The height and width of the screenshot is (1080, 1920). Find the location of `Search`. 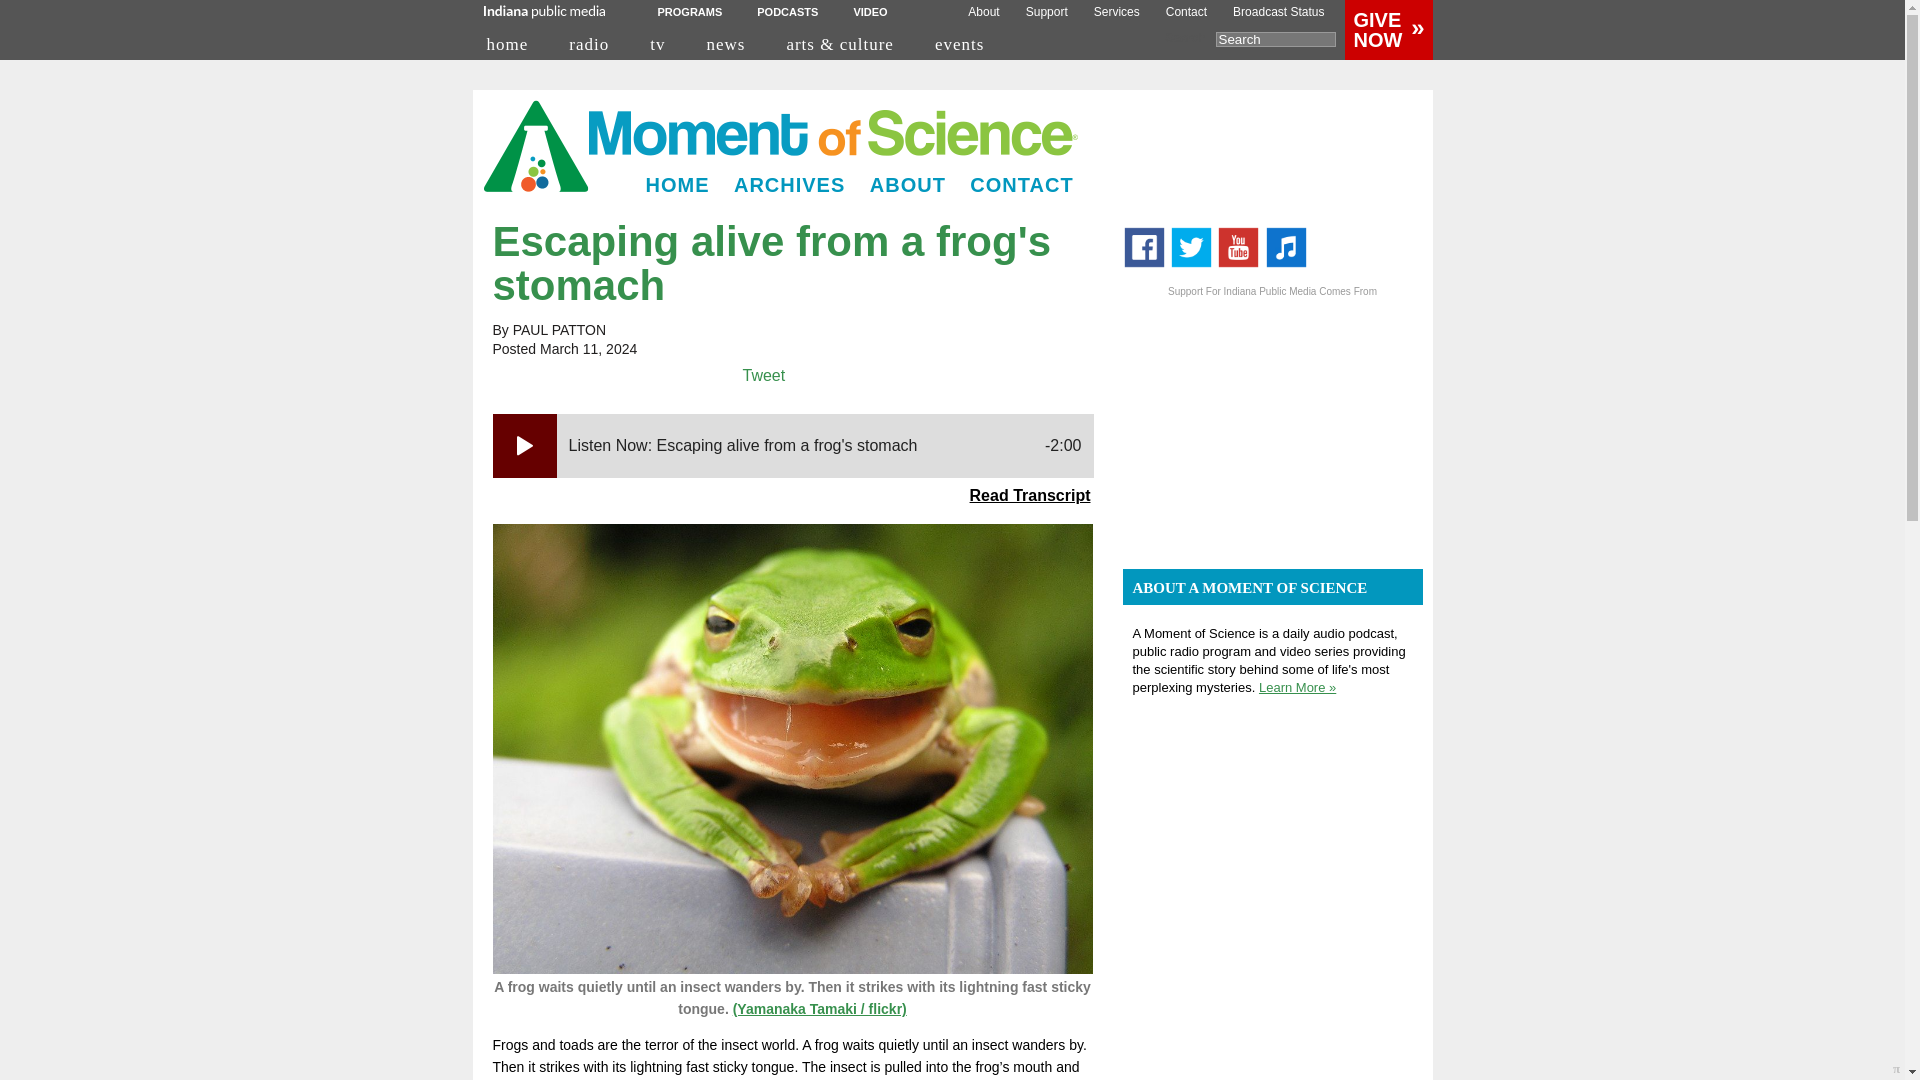

Search is located at coordinates (1276, 40).